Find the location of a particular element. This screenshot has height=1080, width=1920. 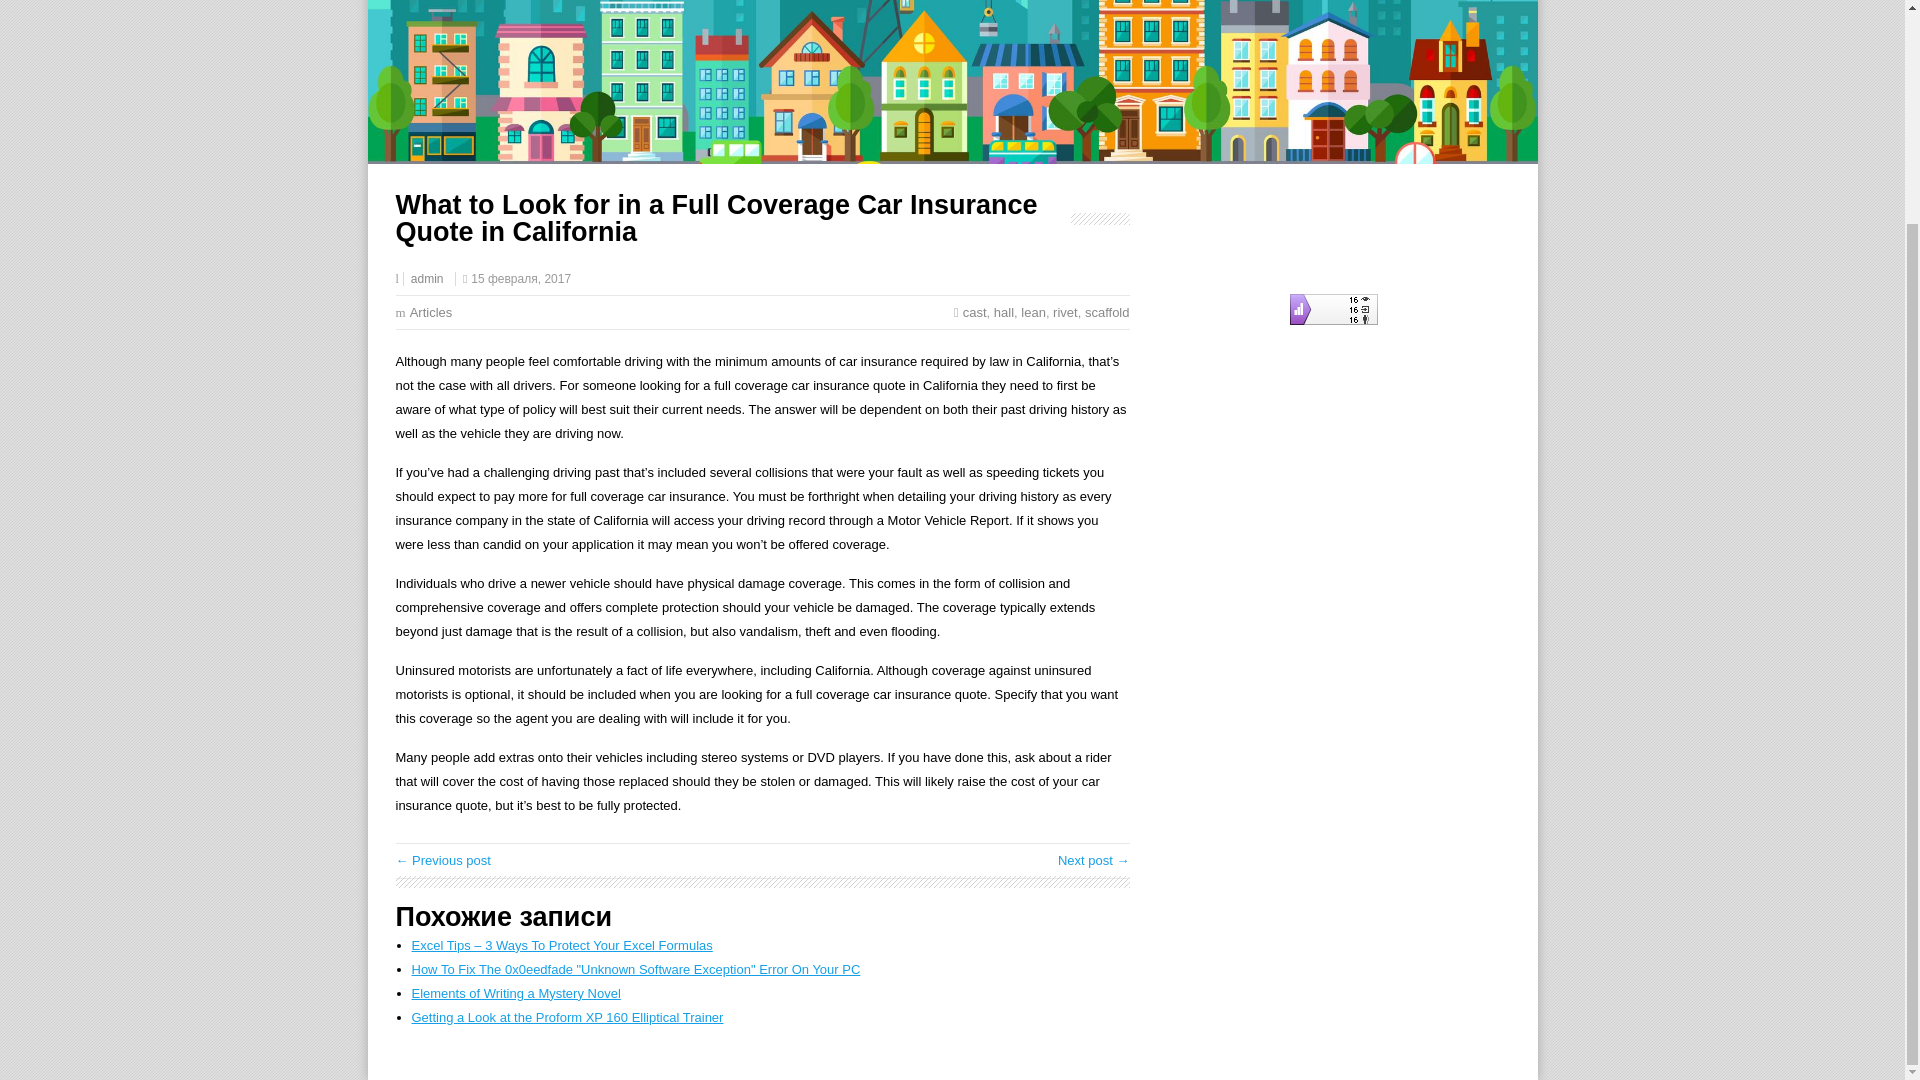

Articles is located at coordinates (432, 312).